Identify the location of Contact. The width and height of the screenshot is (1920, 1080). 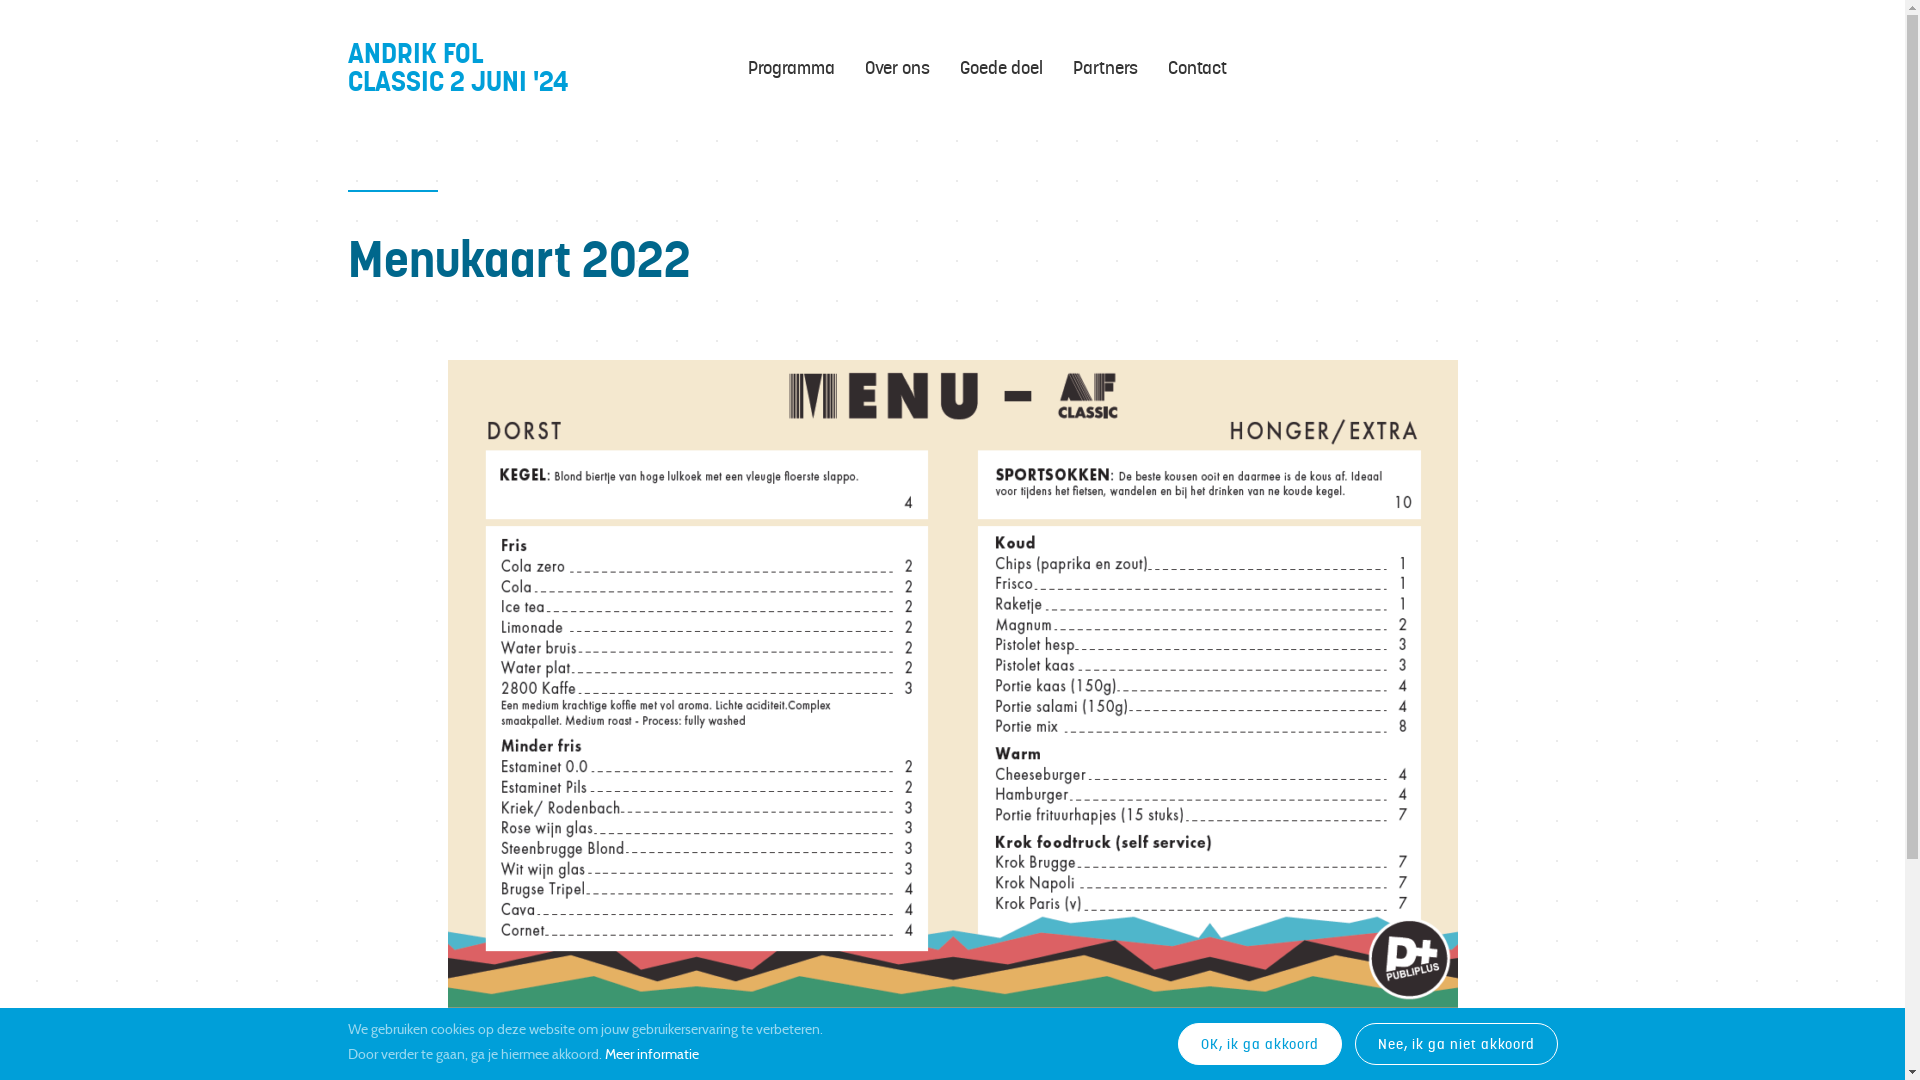
(1198, 68).